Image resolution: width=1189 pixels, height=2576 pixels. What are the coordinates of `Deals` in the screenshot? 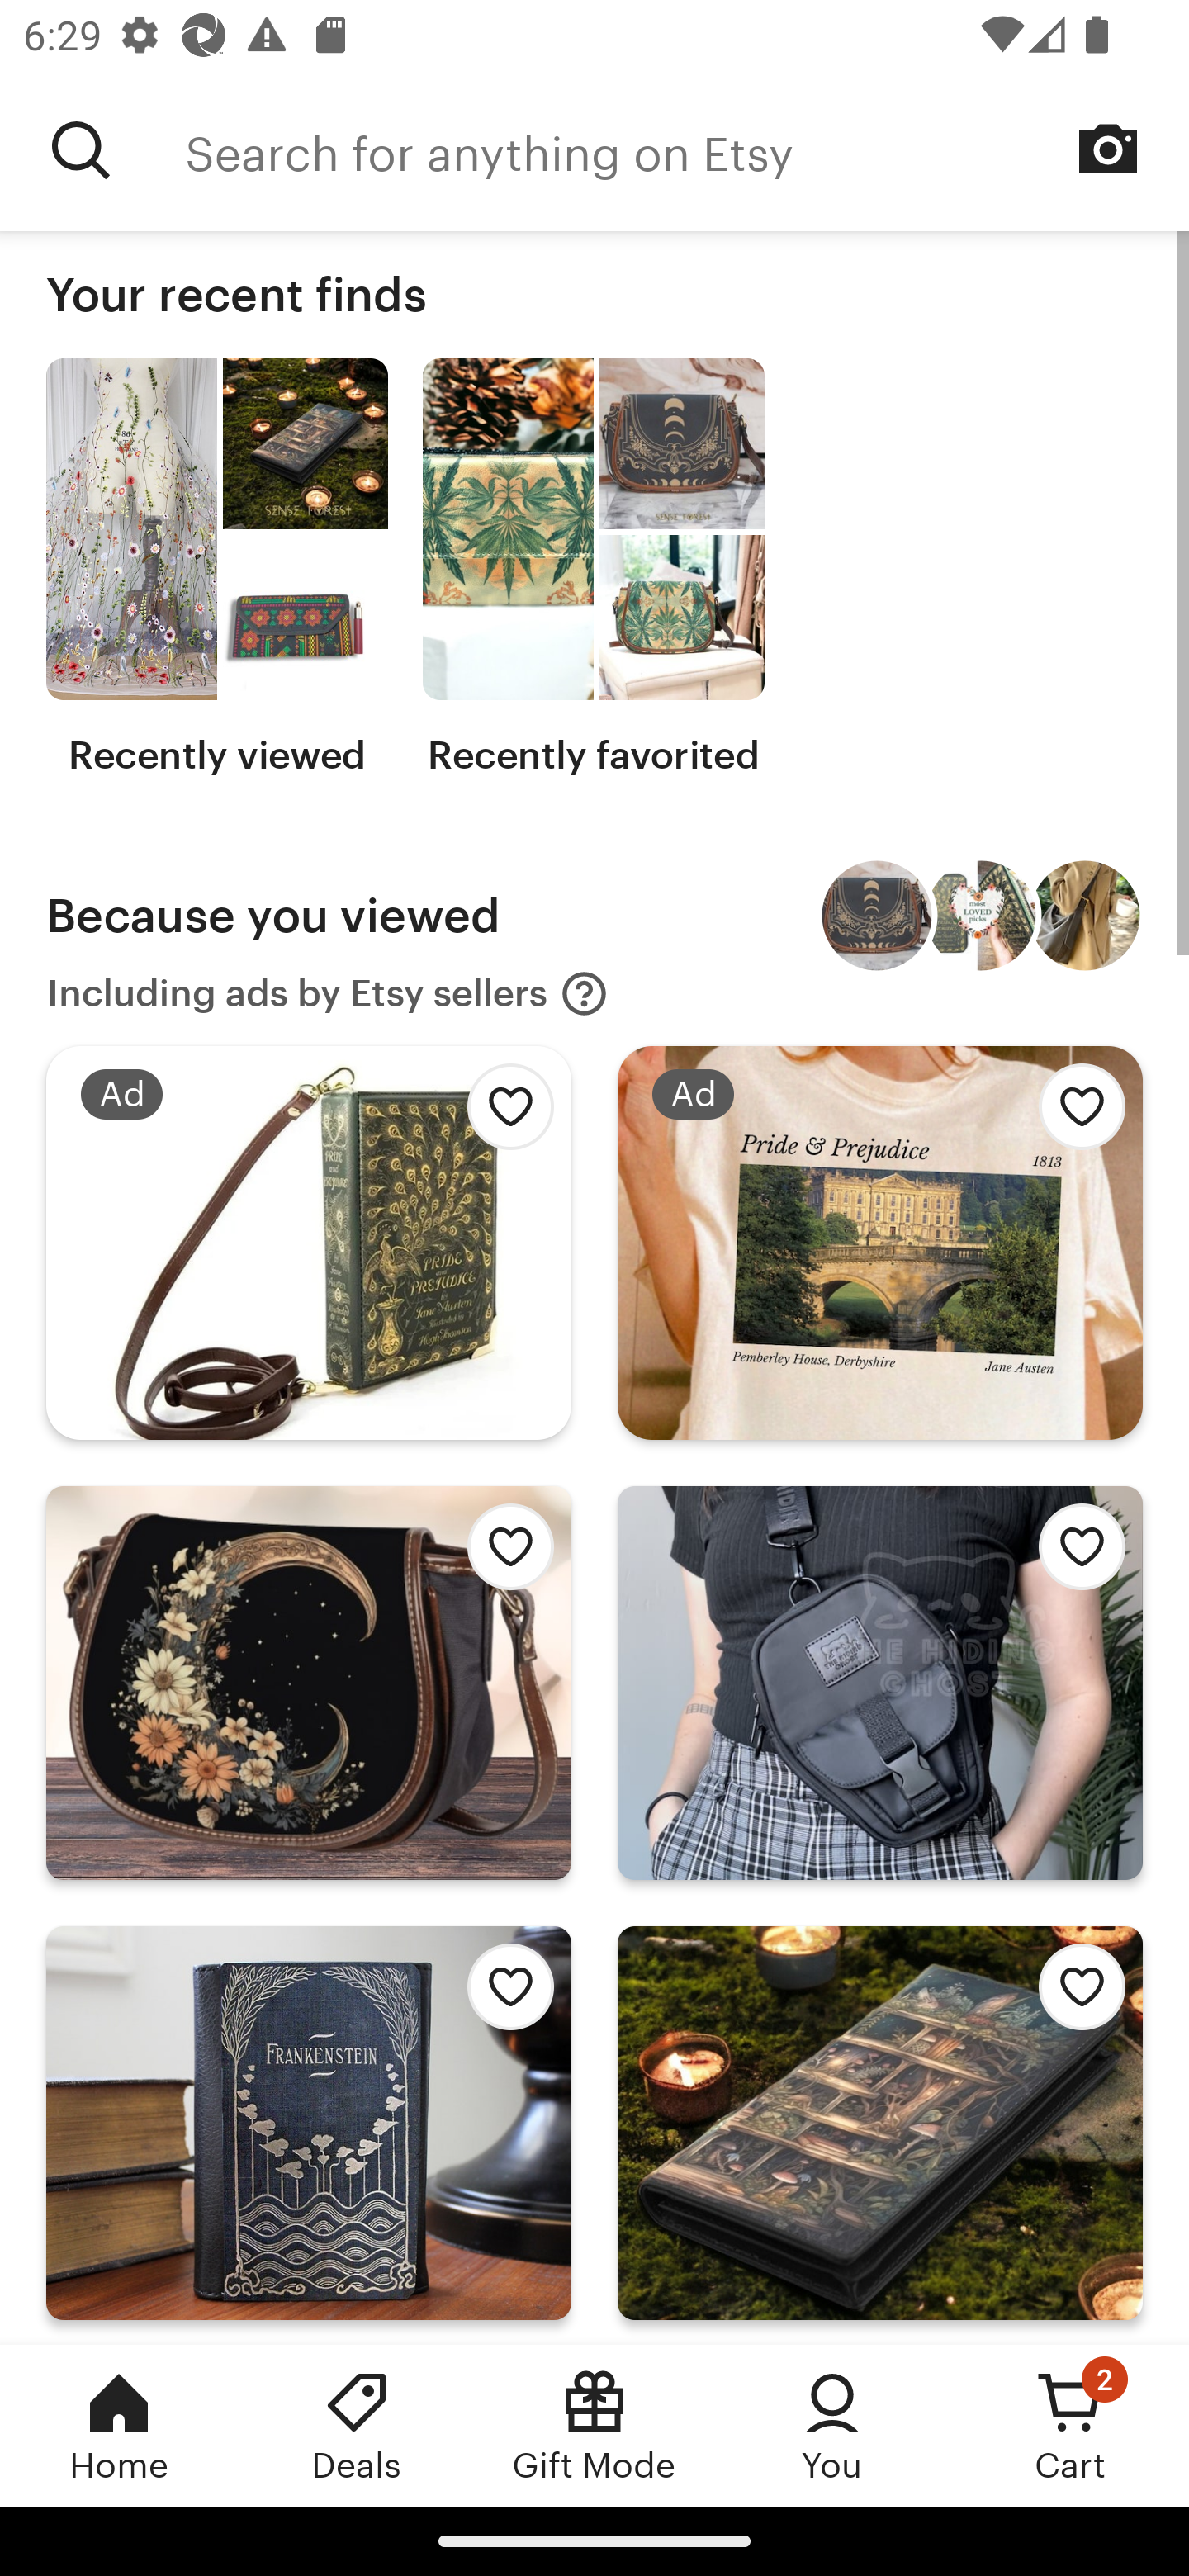 It's located at (357, 2425).